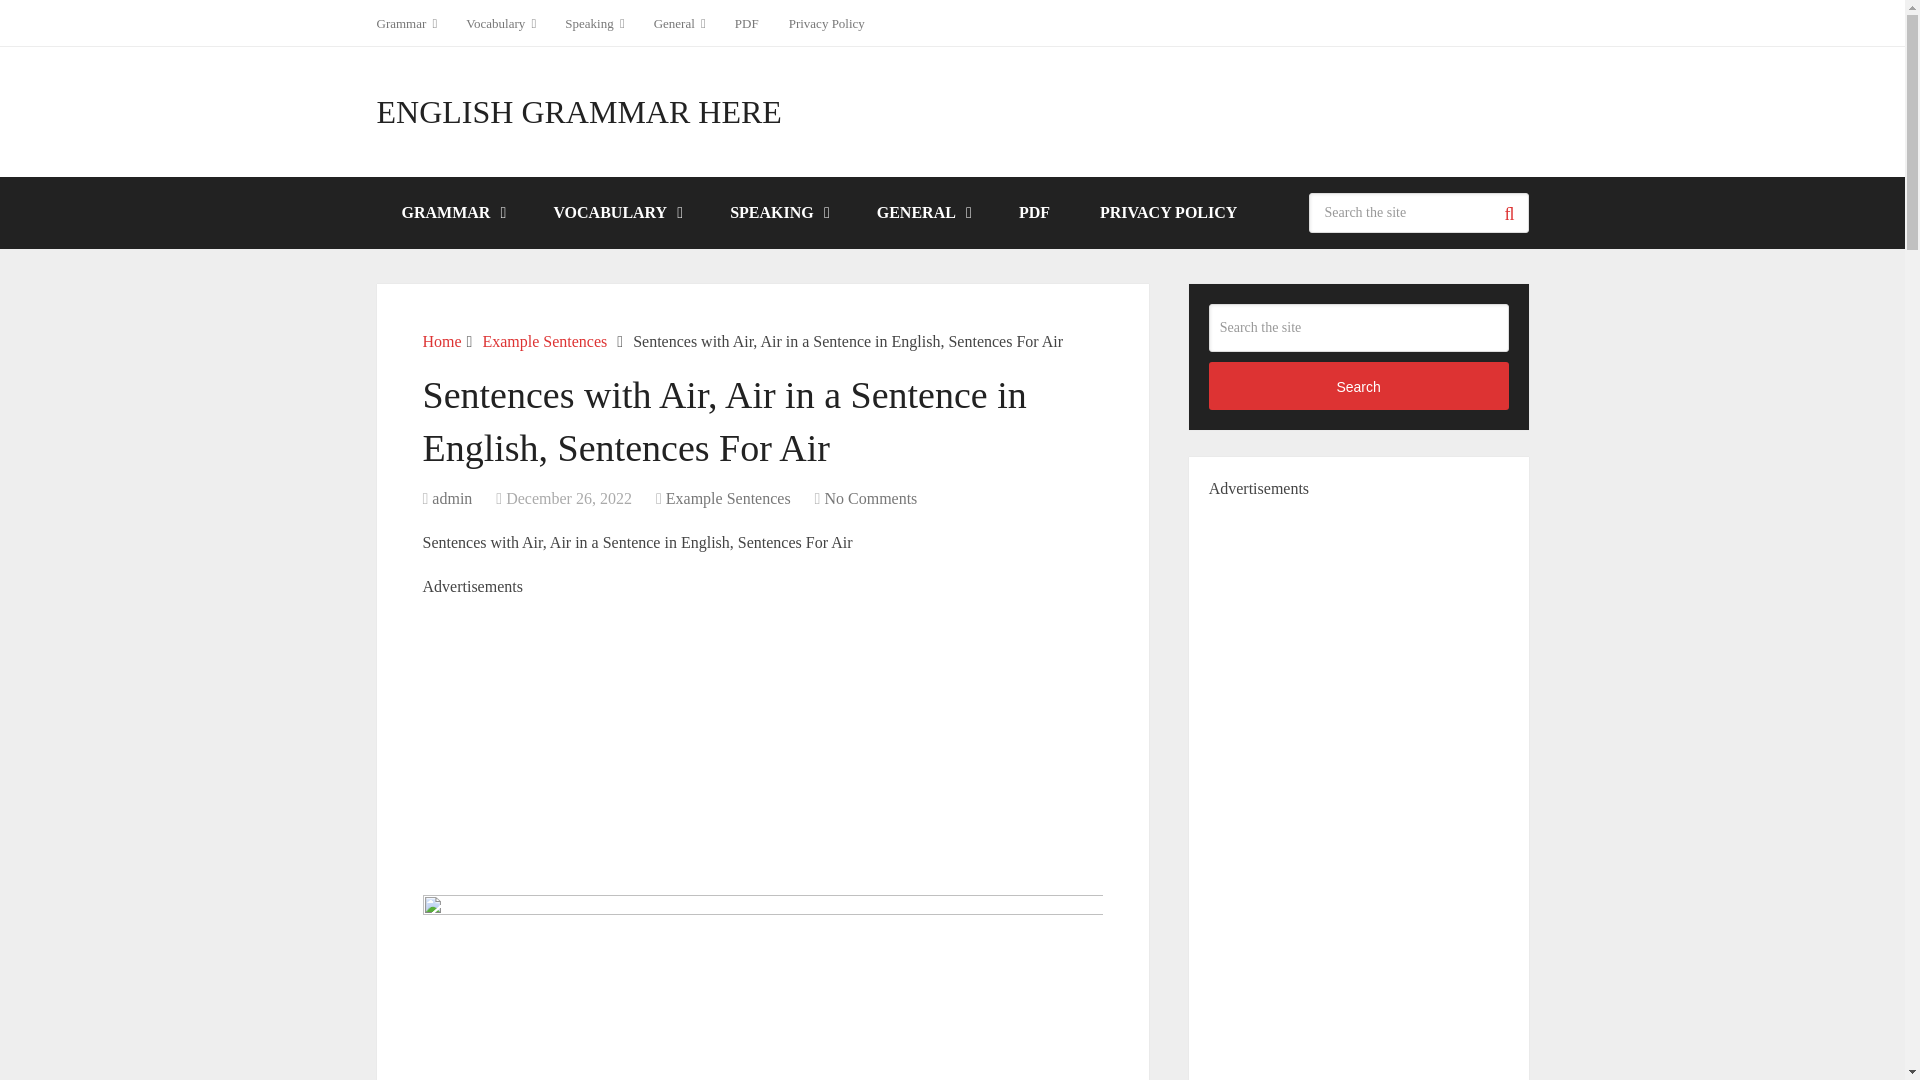 This screenshot has width=1920, height=1080. Describe the element at coordinates (826, 23) in the screenshot. I see `Privacy Policy` at that location.